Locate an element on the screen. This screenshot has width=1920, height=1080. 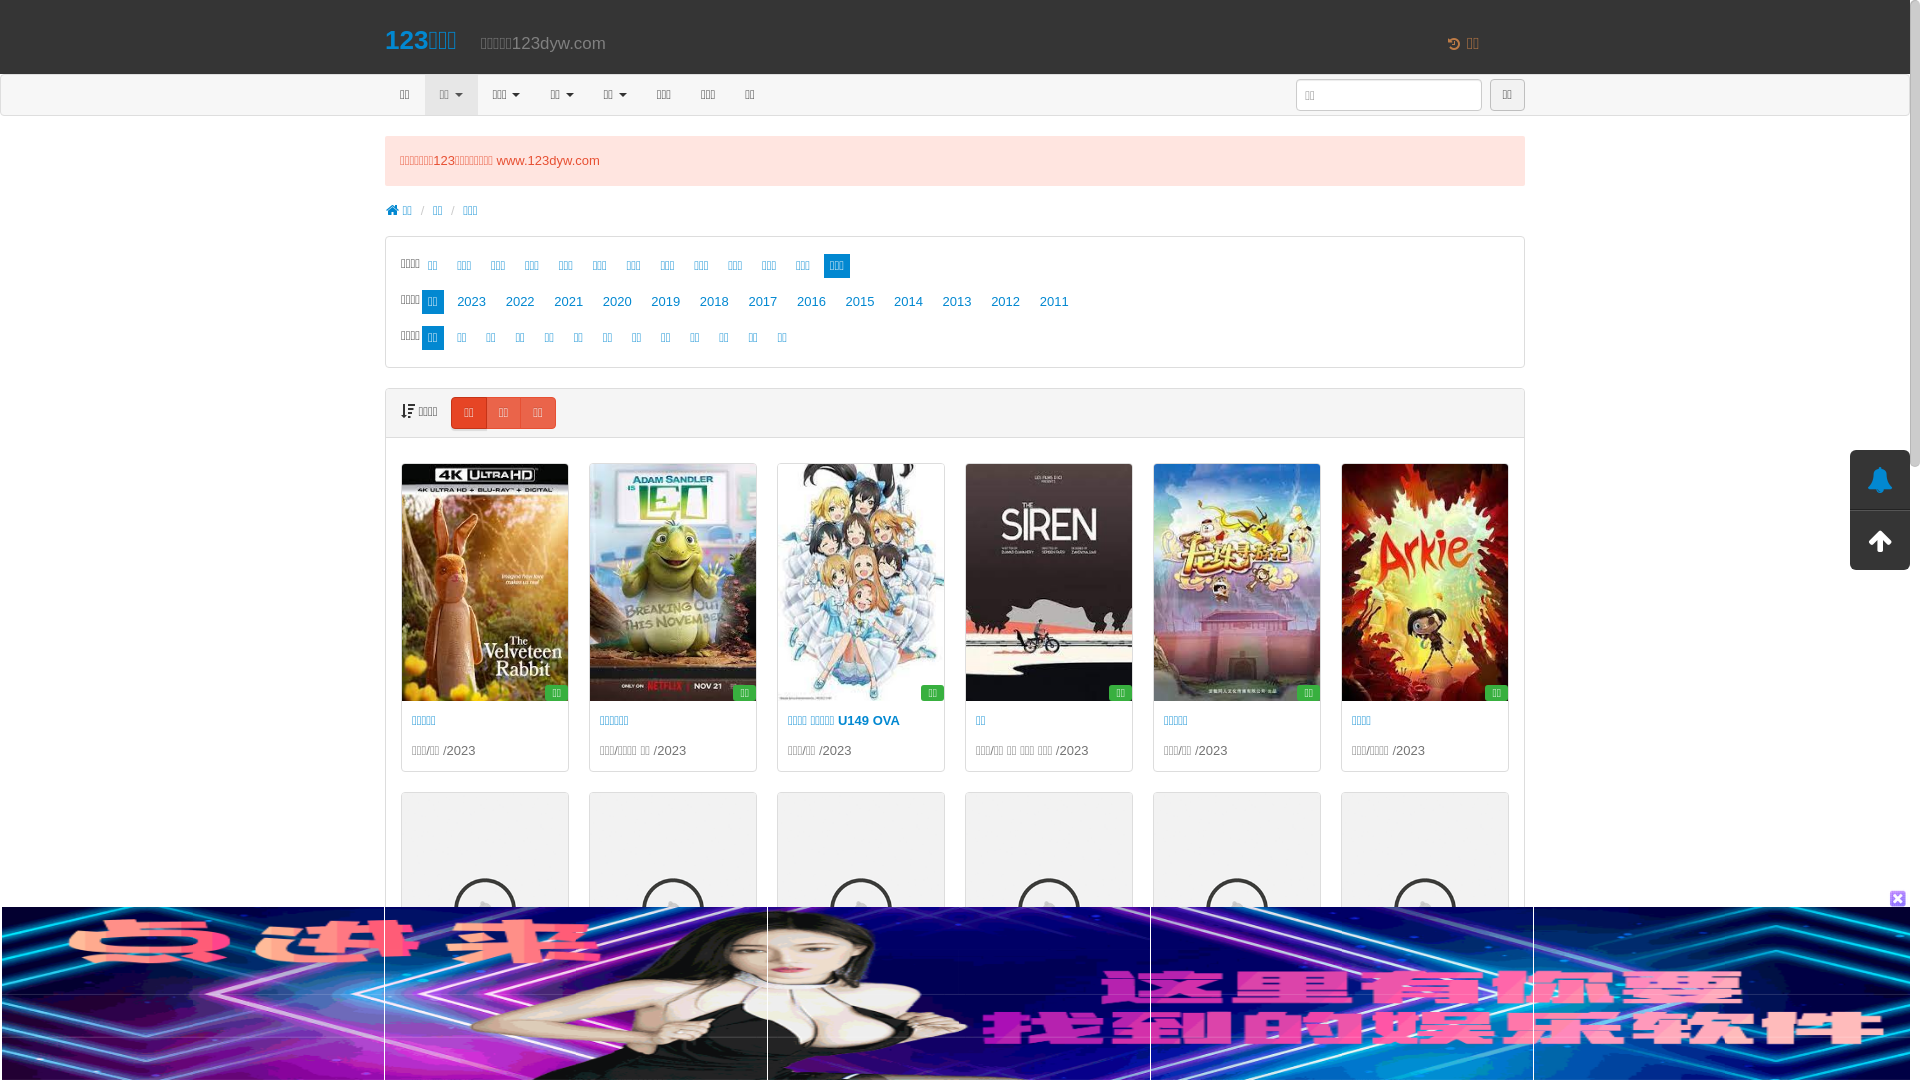
2022 is located at coordinates (520, 302).